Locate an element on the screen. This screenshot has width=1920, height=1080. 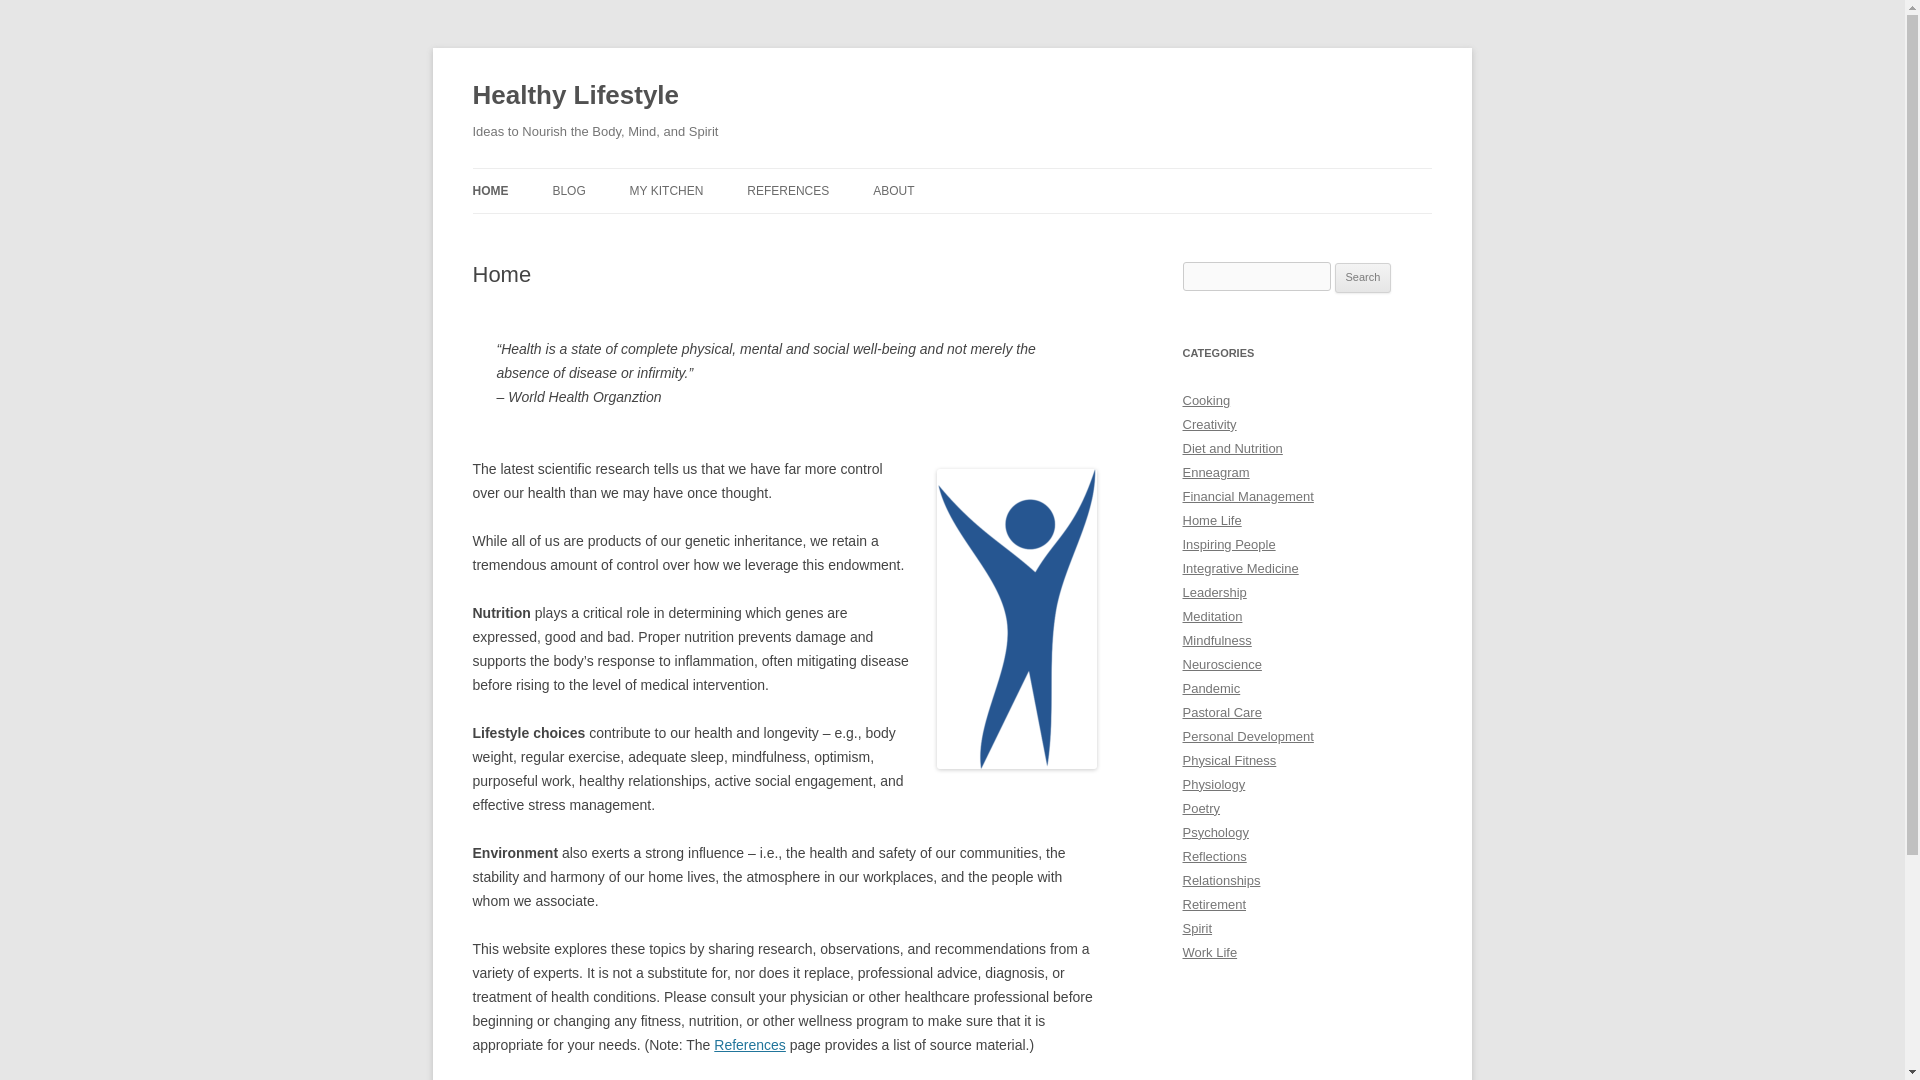
Pandemic is located at coordinates (1211, 688).